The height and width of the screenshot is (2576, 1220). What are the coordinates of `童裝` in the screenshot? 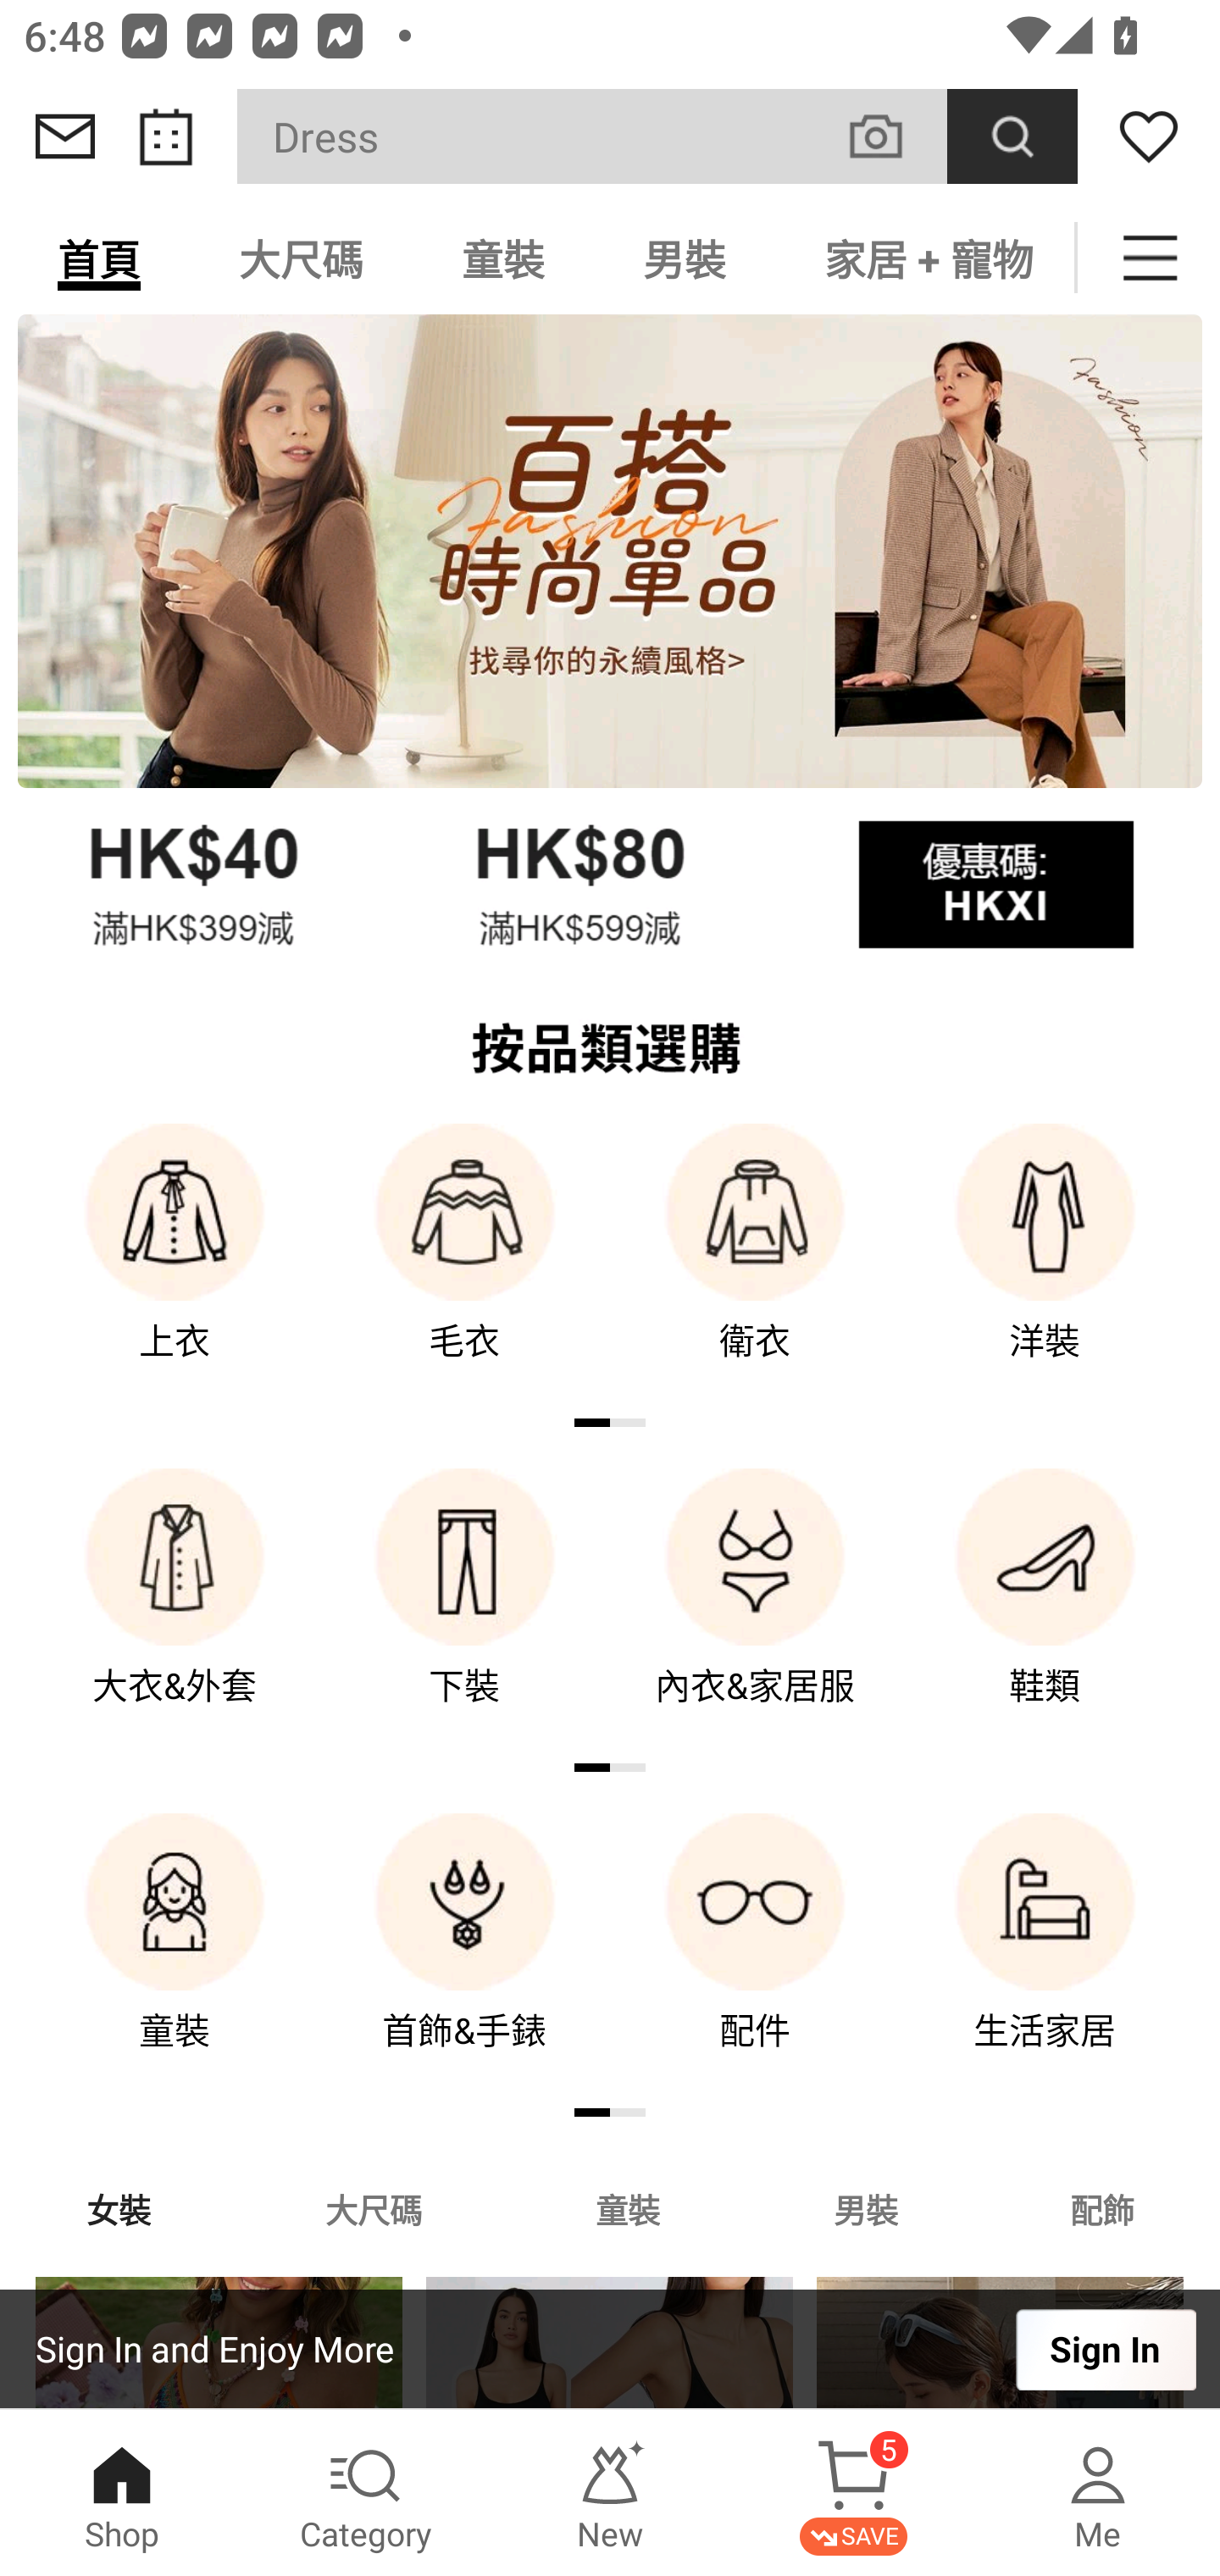 It's located at (503, 258).